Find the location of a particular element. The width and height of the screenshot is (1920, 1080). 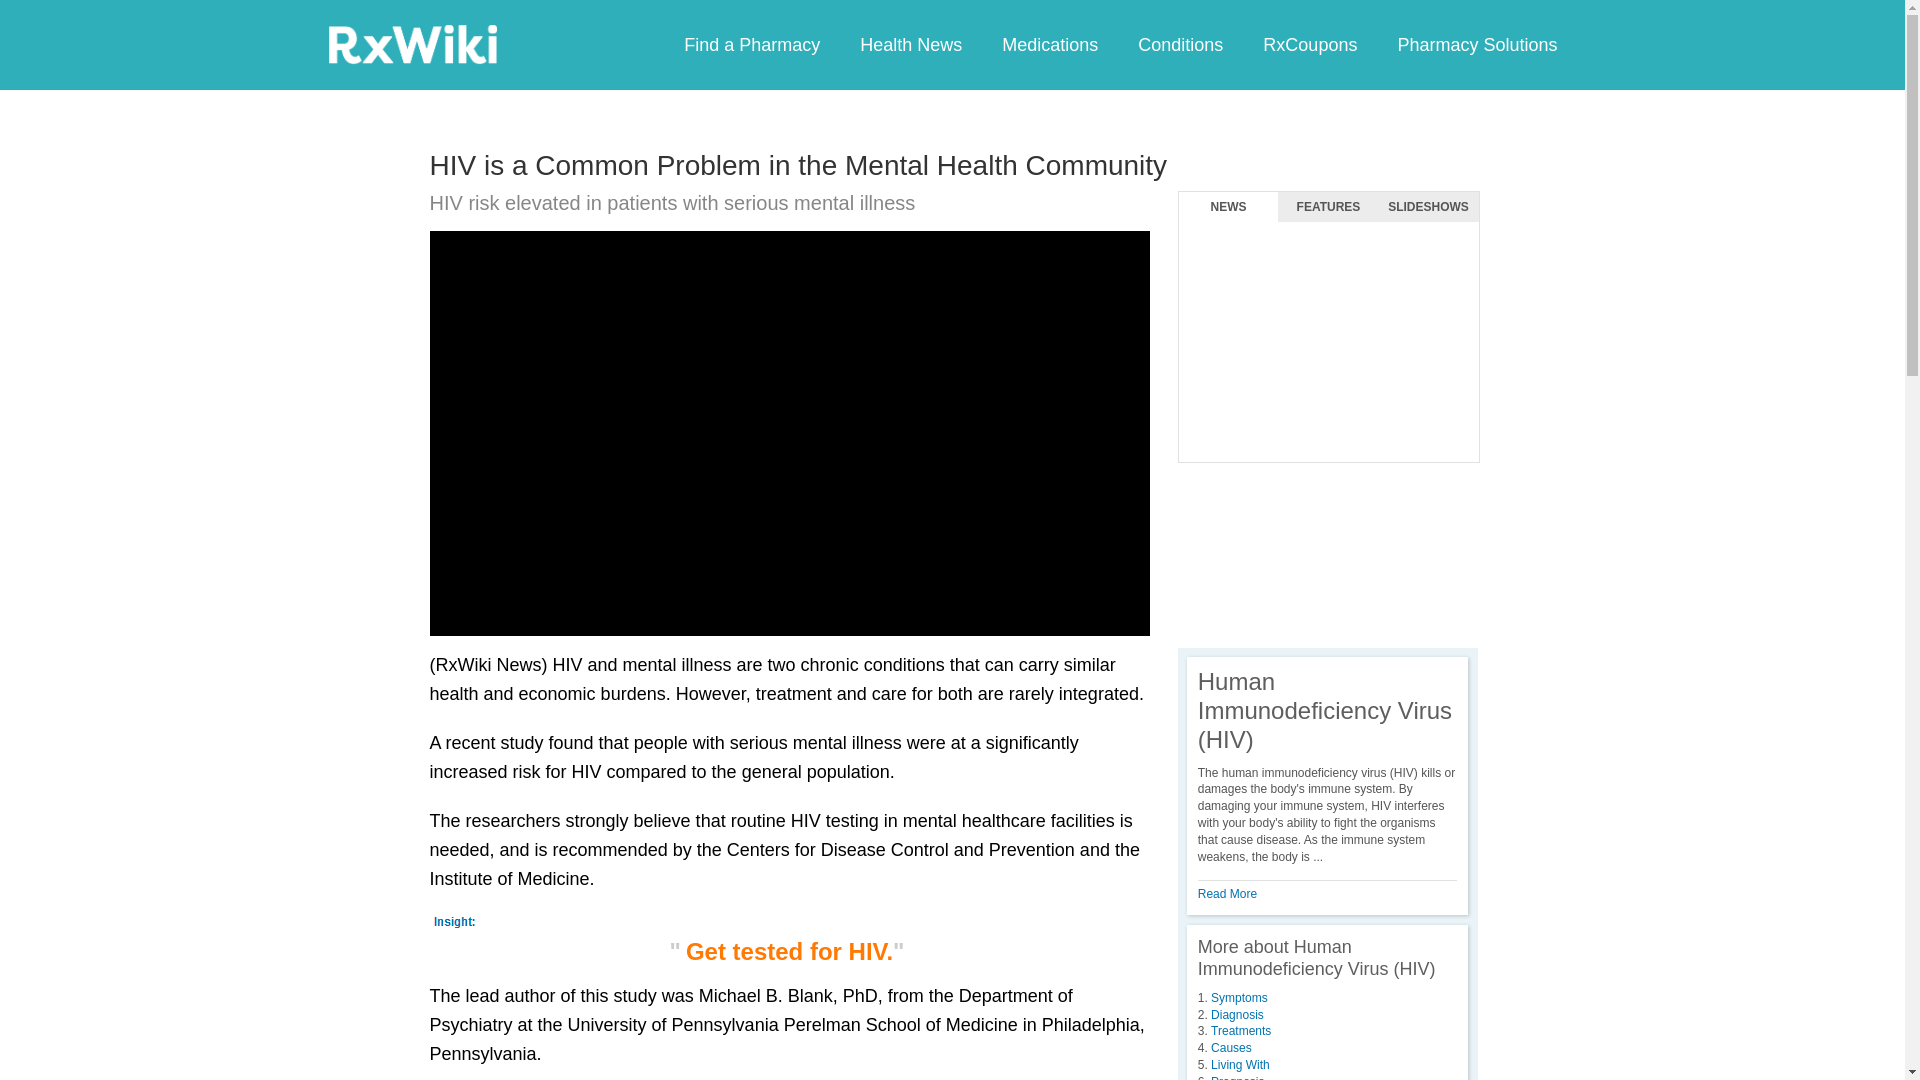

Conditions is located at coordinates (1180, 44).